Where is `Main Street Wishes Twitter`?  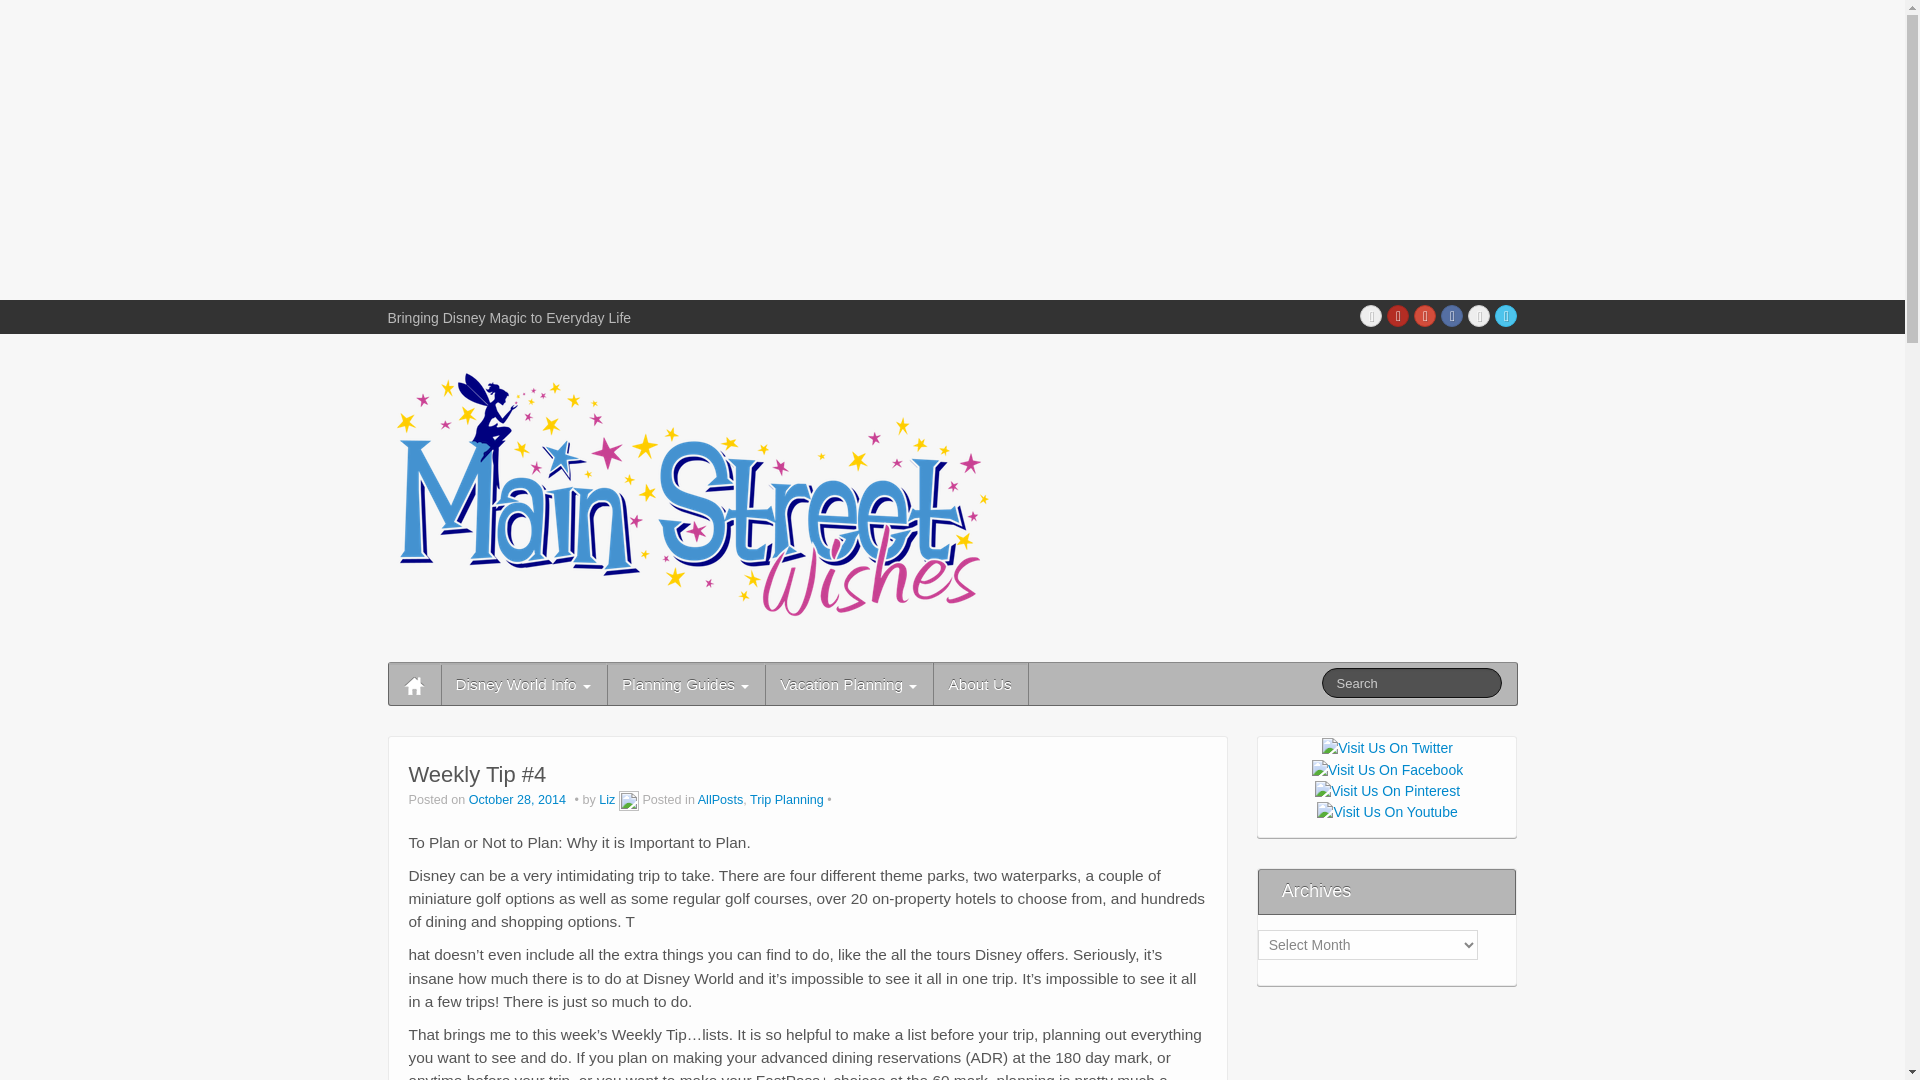 Main Street Wishes Twitter is located at coordinates (1506, 316).